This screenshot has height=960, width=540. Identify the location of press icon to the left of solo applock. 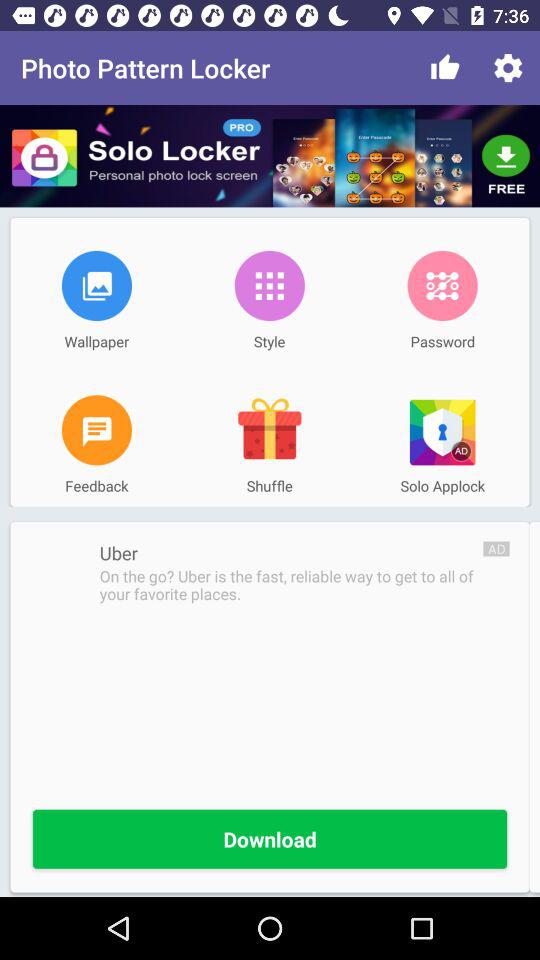
(269, 430).